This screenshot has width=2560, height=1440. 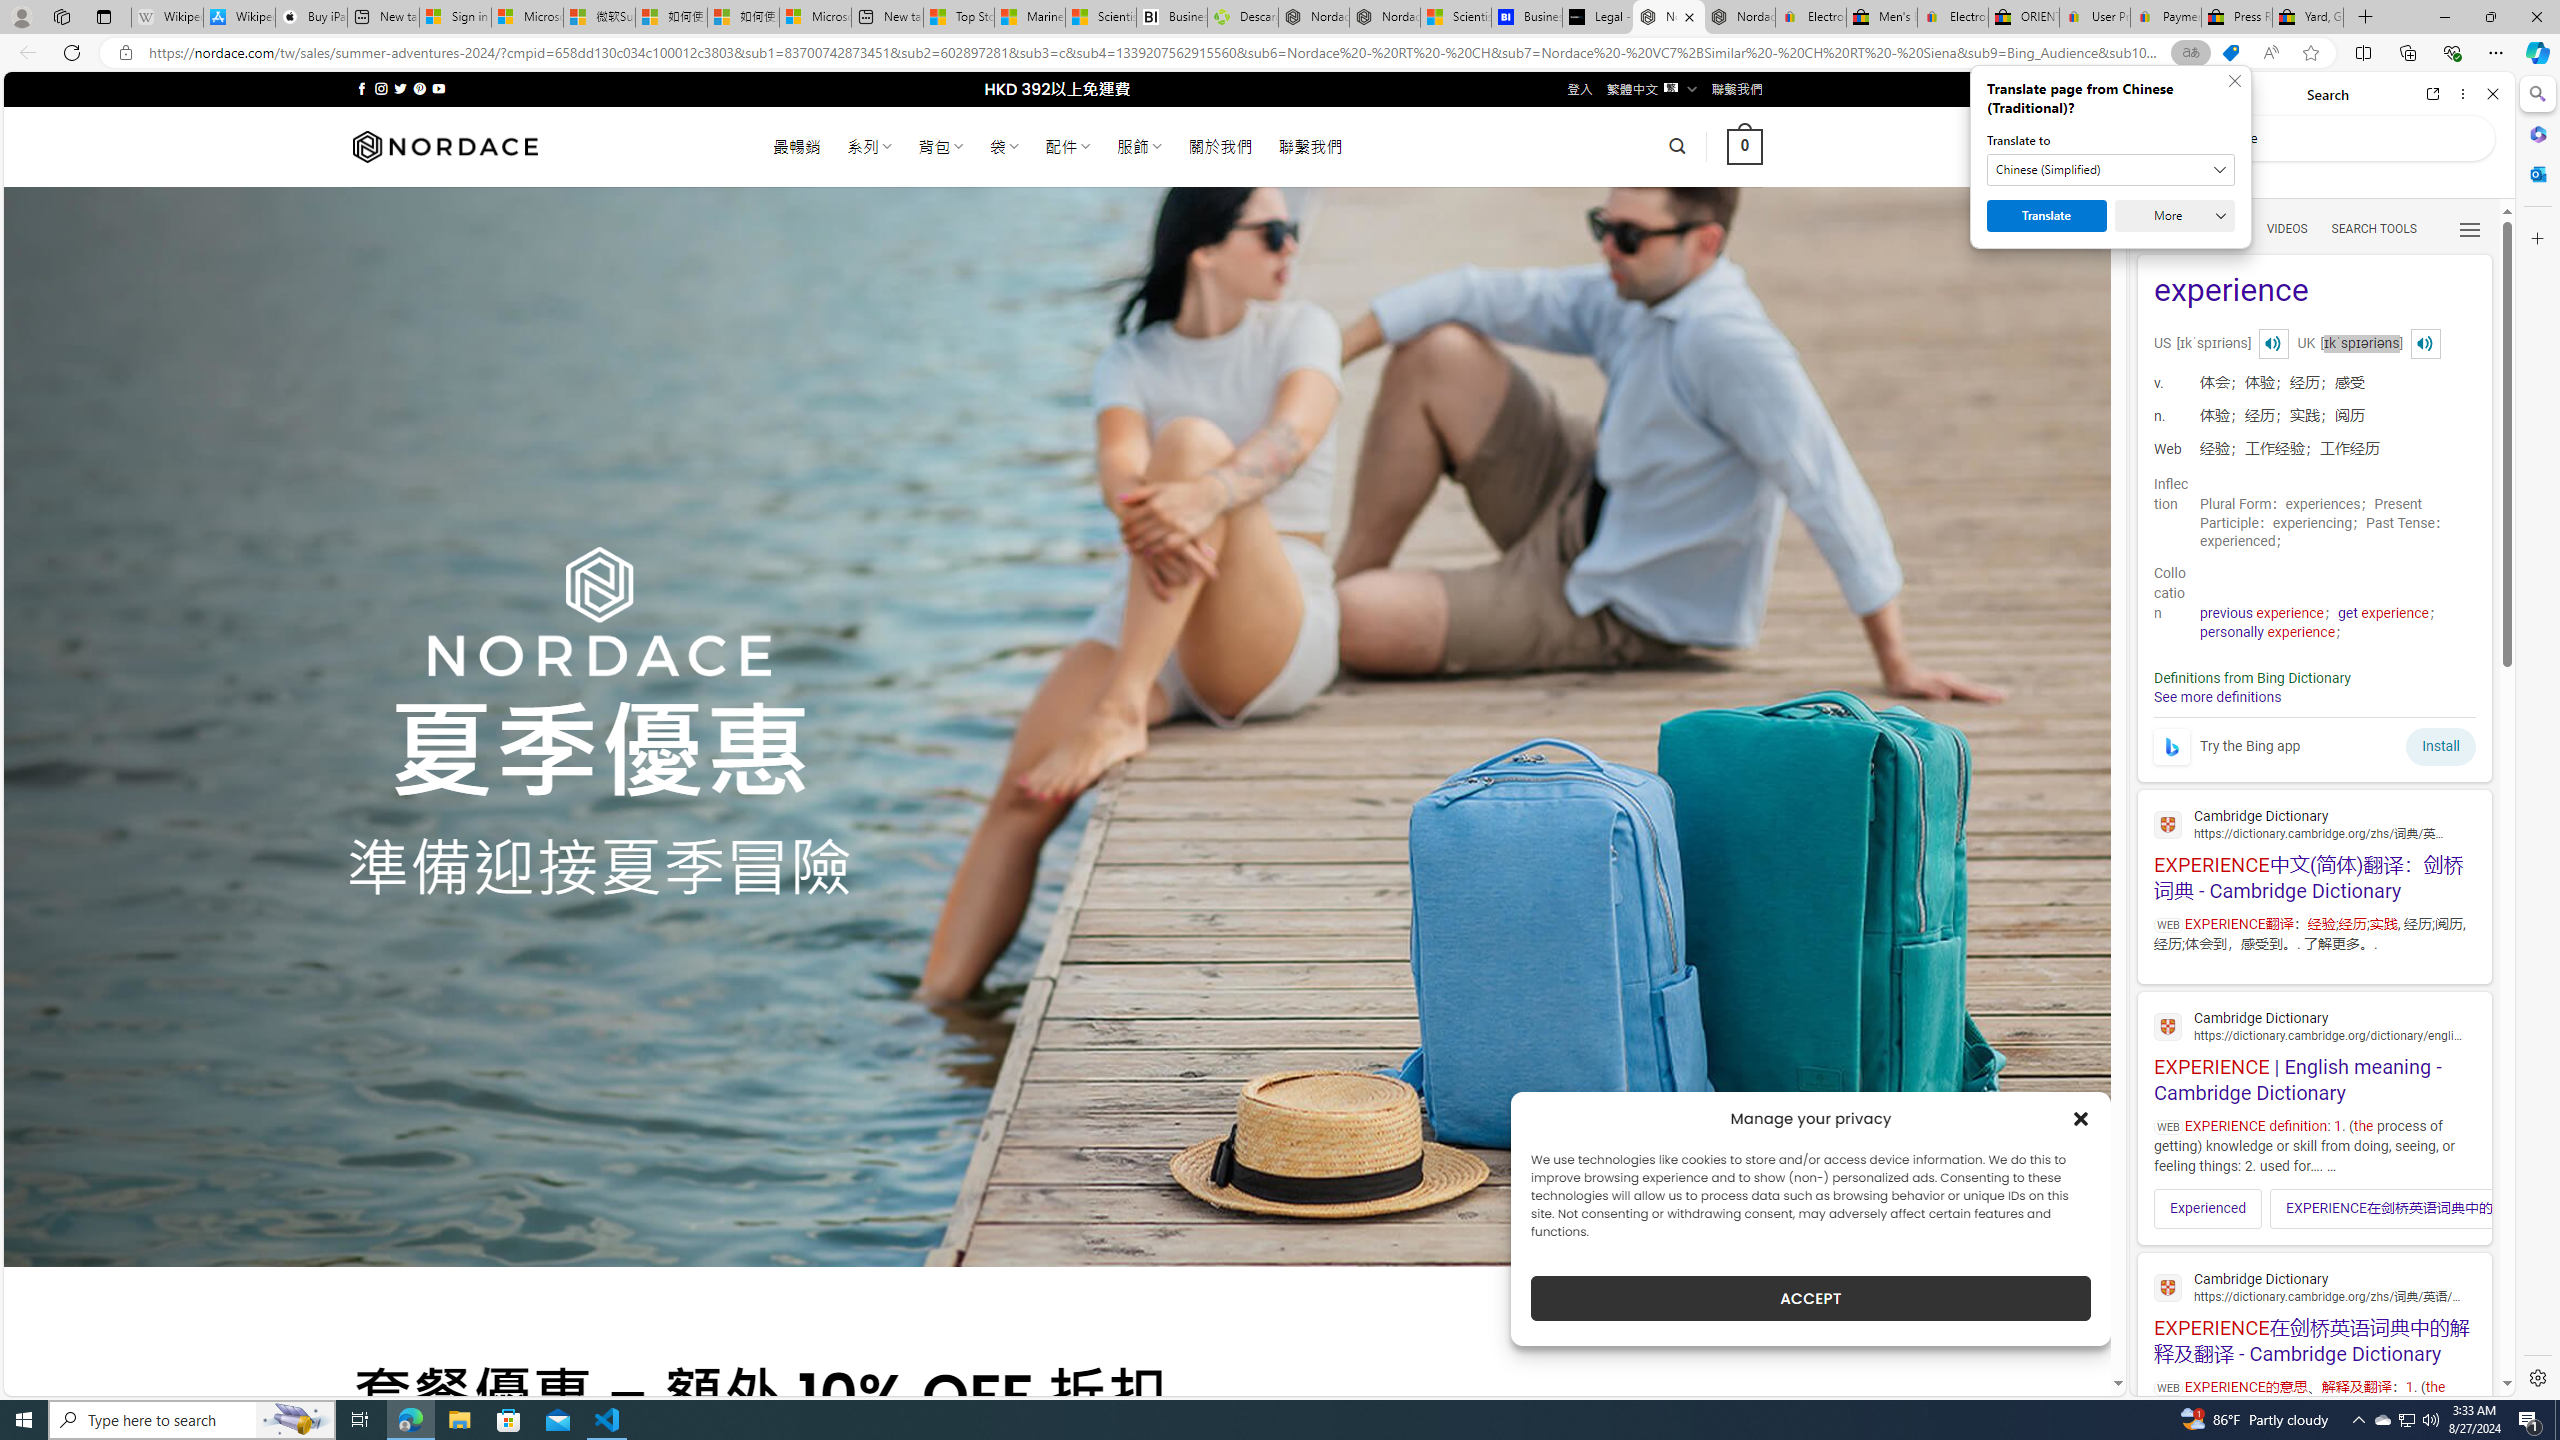 What do you see at coordinates (2314, 292) in the screenshot?
I see `experience` at bounding box center [2314, 292].